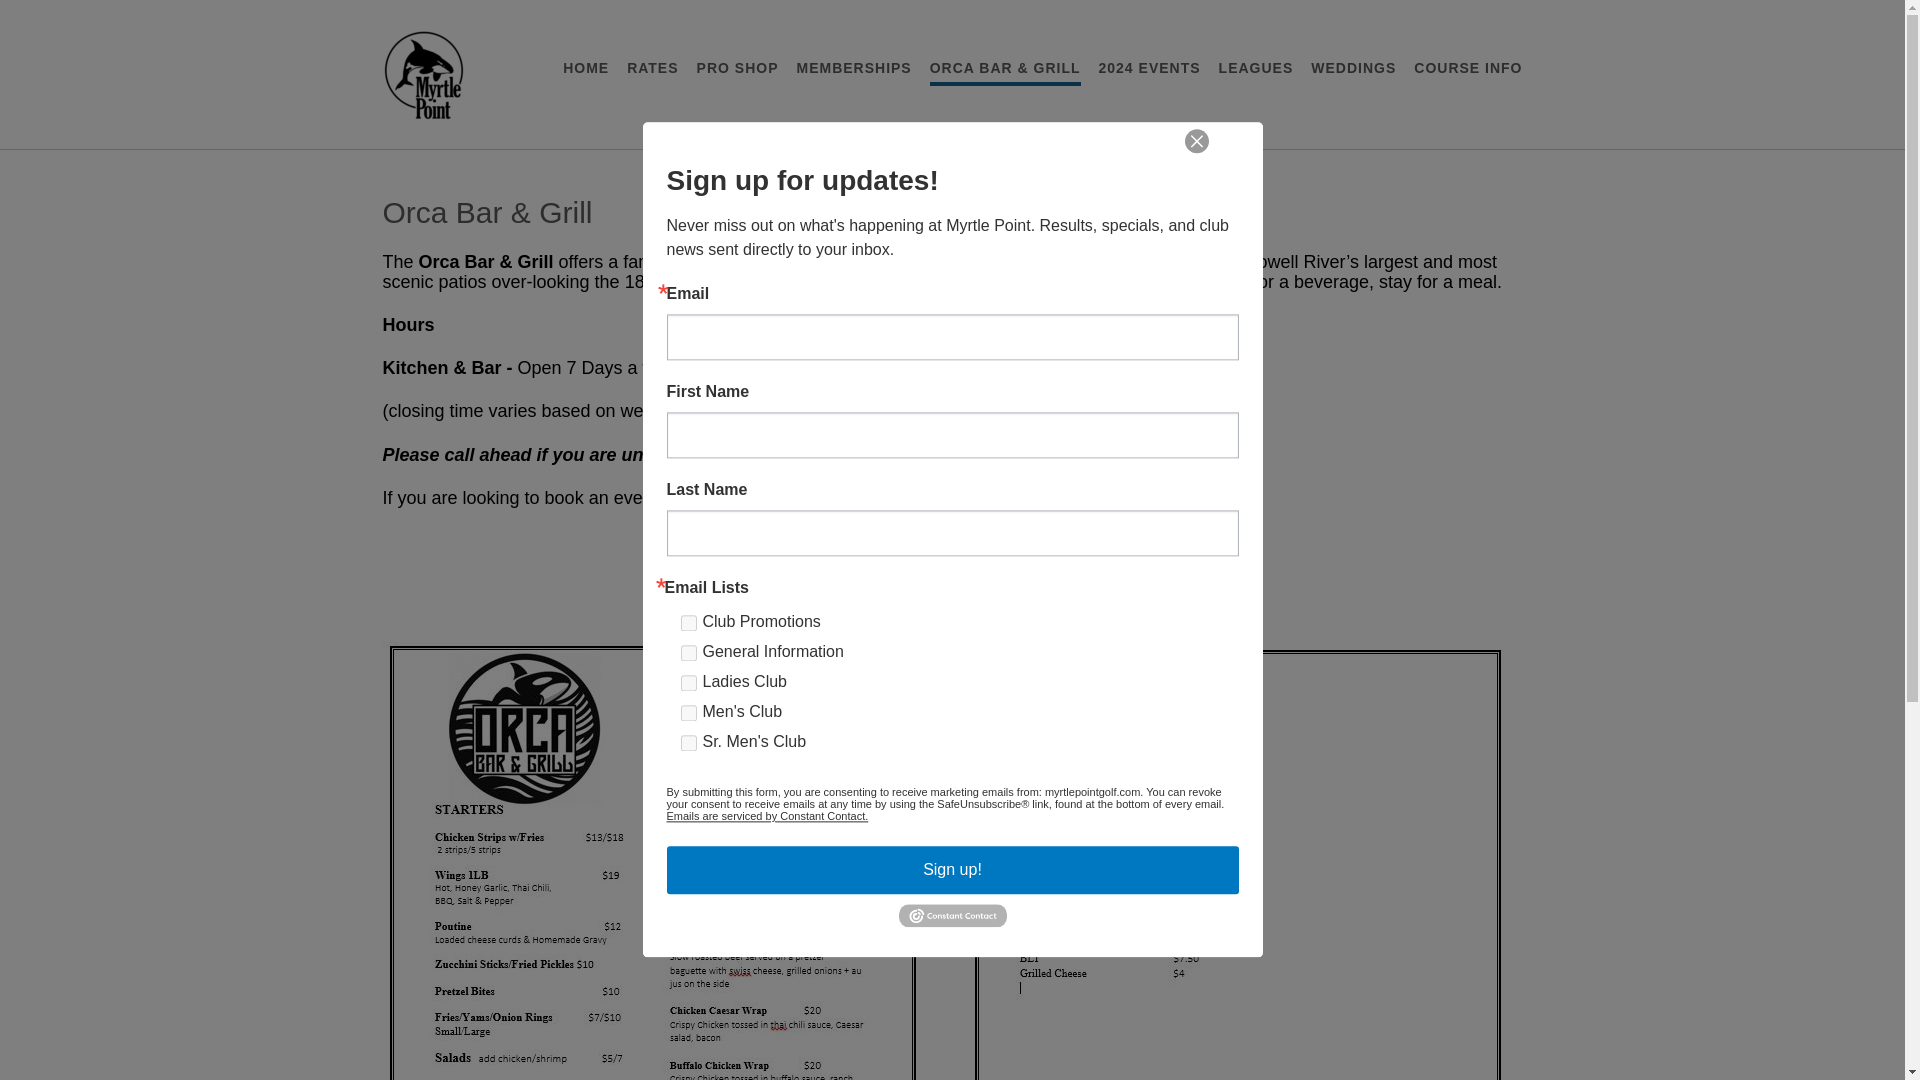 Image resolution: width=1920 pixels, height=1080 pixels. What do you see at coordinates (585, 68) in the screenshot?
I see `HOME` at bounding box center [585, 68].